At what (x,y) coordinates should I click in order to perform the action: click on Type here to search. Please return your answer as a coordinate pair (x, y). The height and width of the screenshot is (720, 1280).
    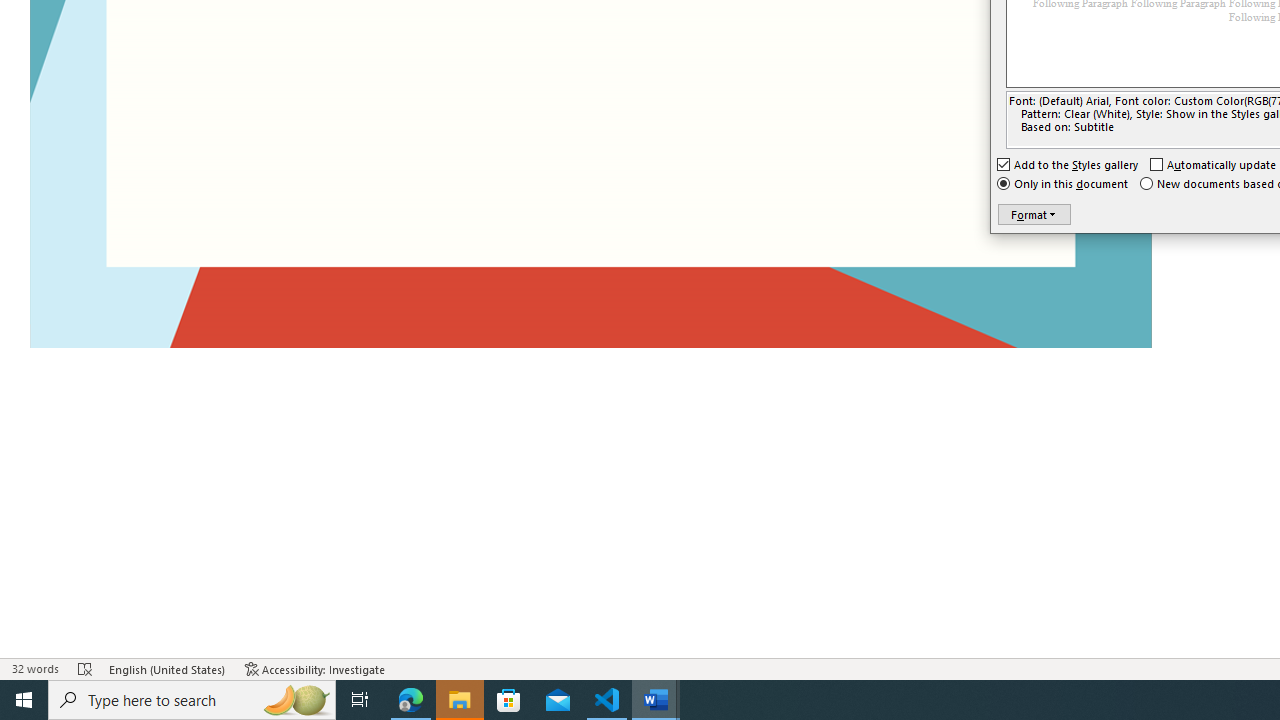
    Looking at the image, I should click on (192, 700).